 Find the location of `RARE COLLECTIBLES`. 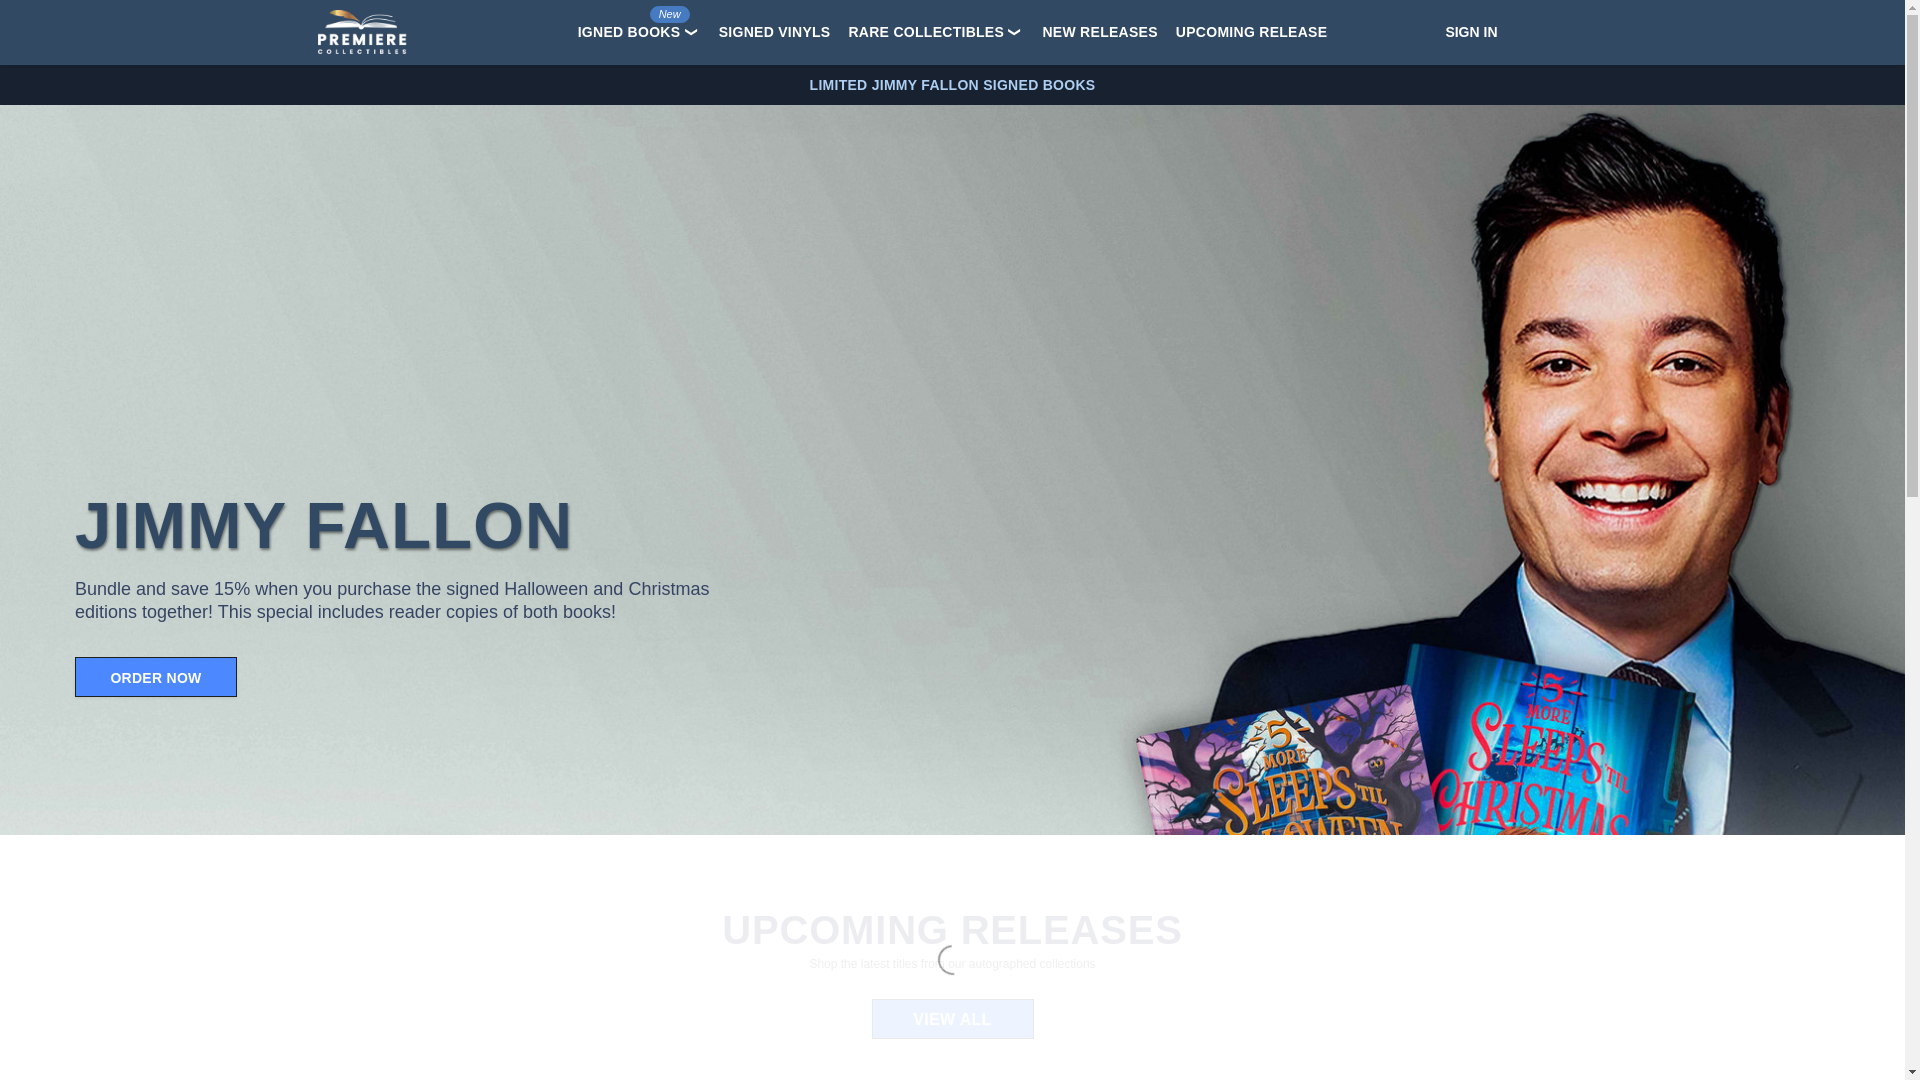

RARE COLLECTIBLES is located at coordinates (926, 32).